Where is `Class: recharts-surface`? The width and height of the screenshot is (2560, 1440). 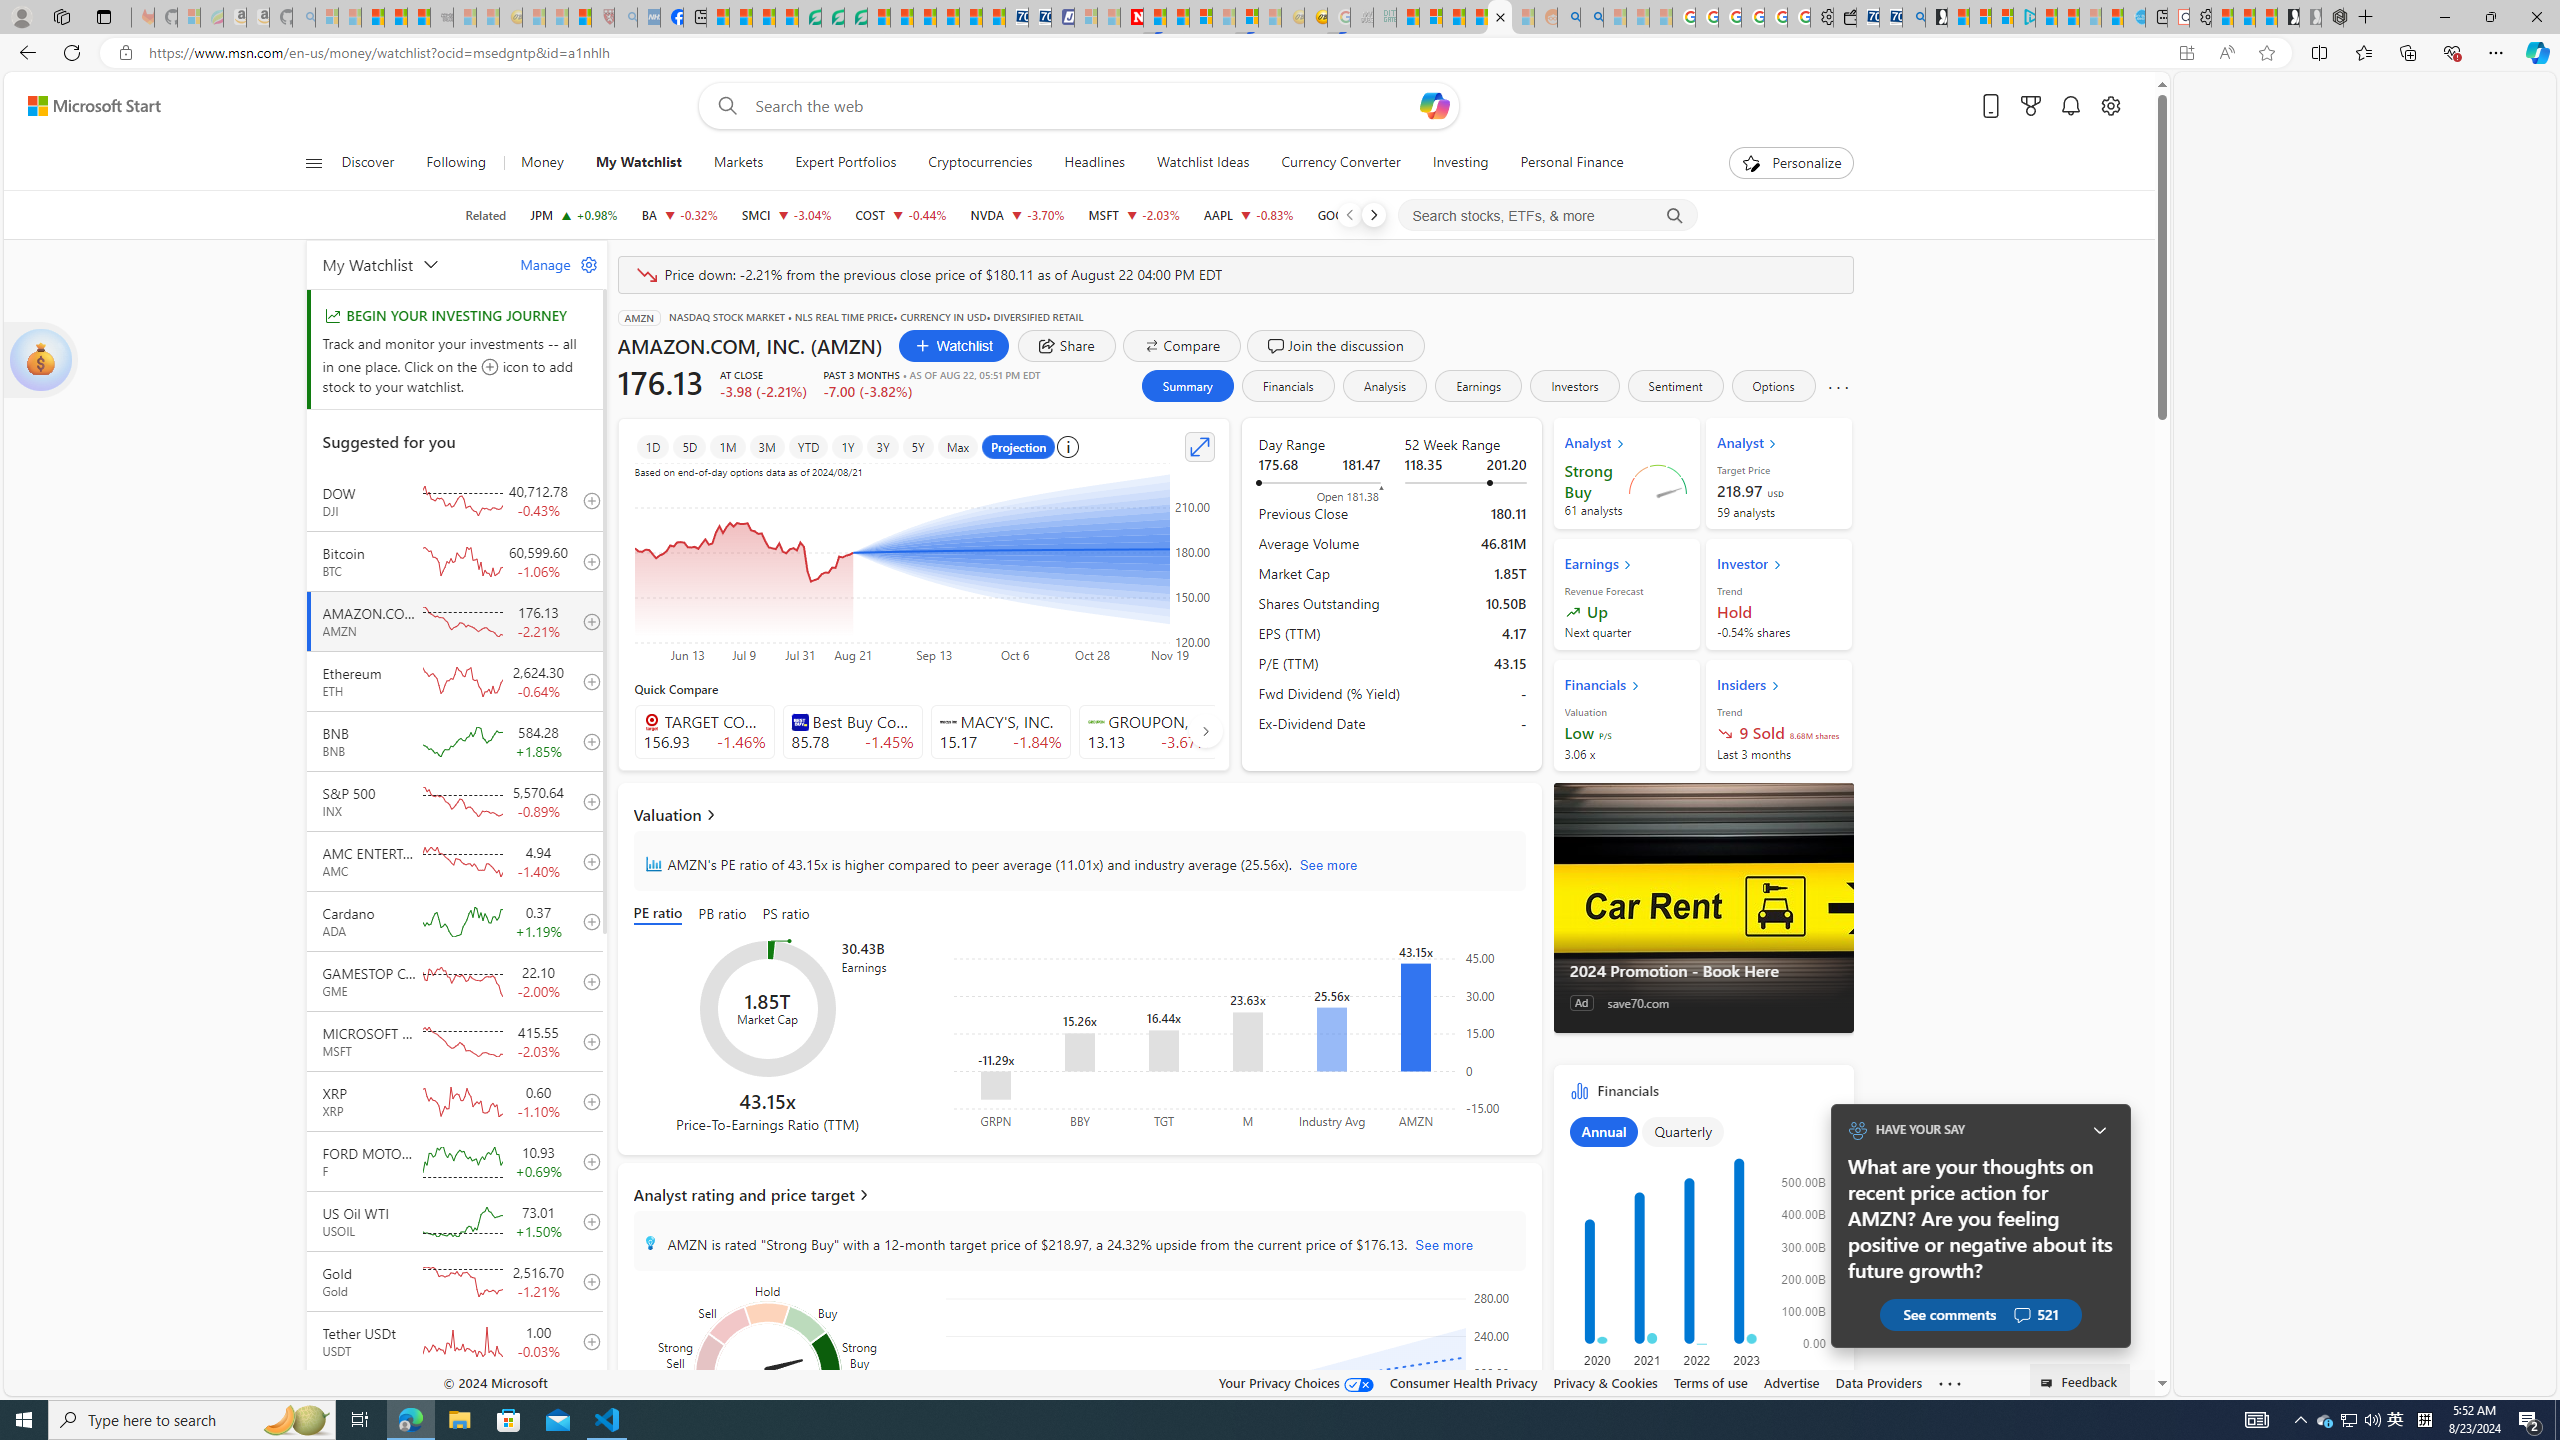
Class: recharts-surface is located at coordinates (1234, 1378).